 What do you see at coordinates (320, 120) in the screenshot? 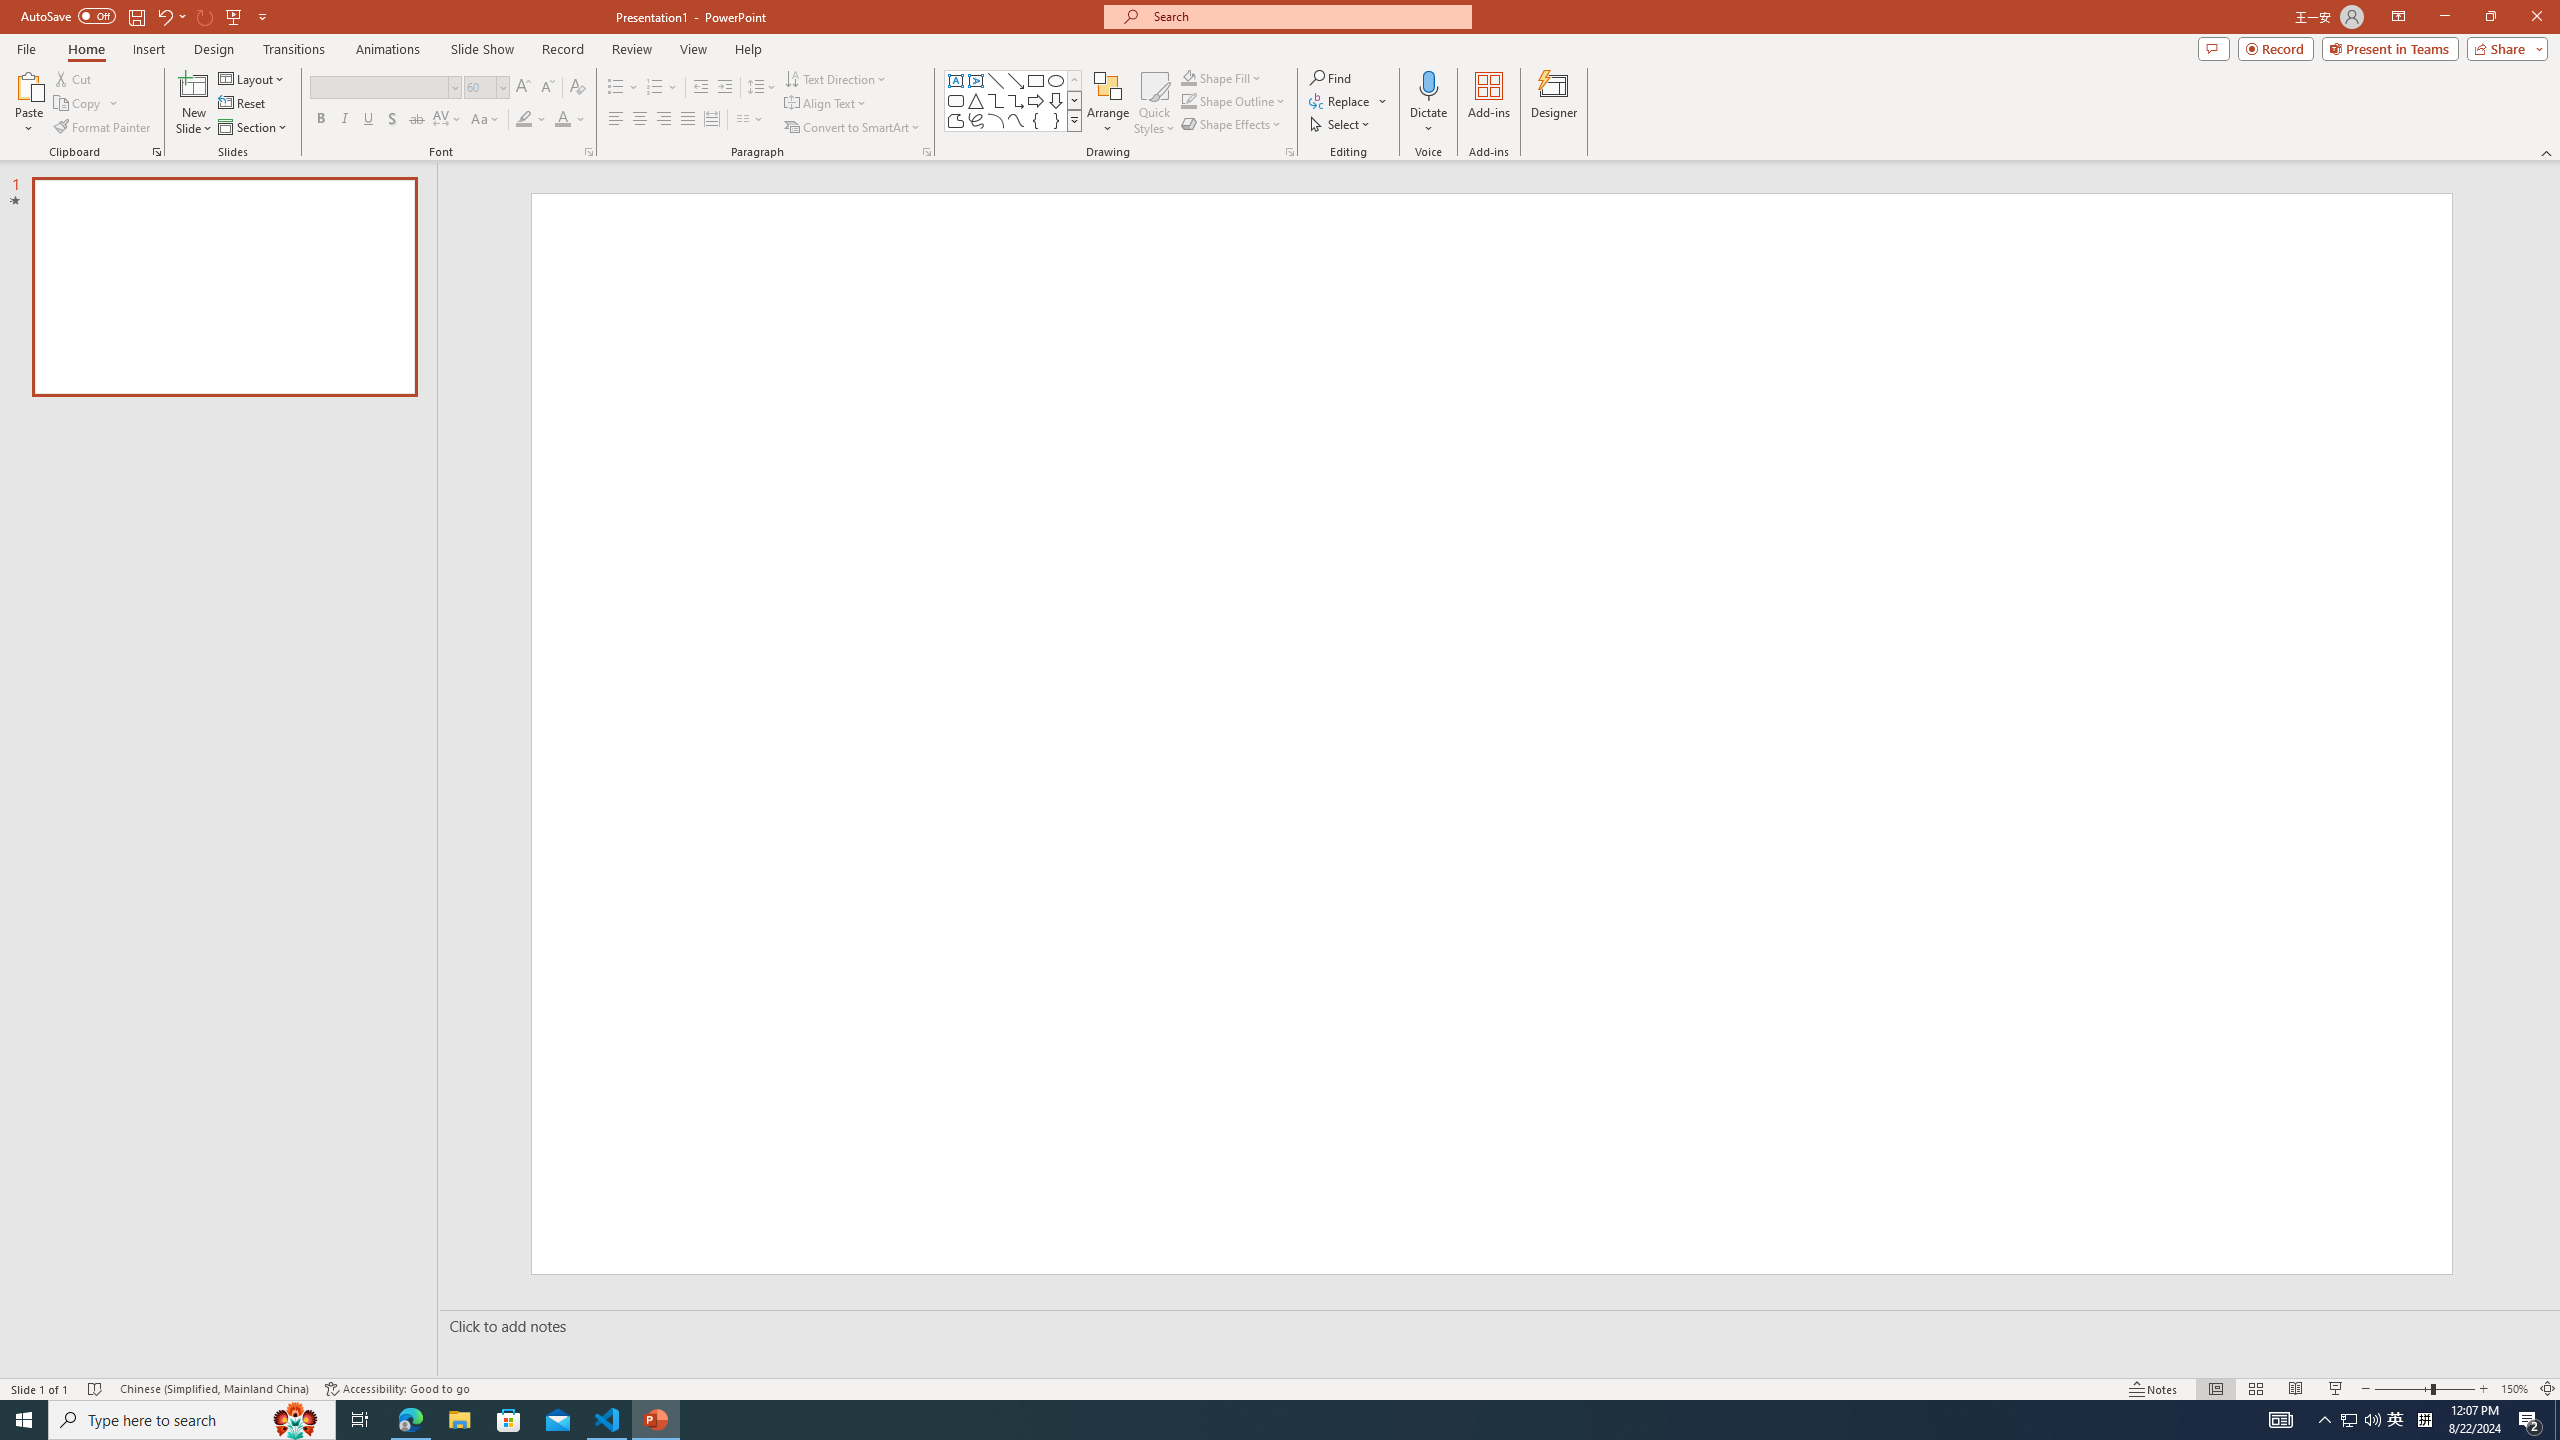
I see `Bold` at bounding box center [320, 120].